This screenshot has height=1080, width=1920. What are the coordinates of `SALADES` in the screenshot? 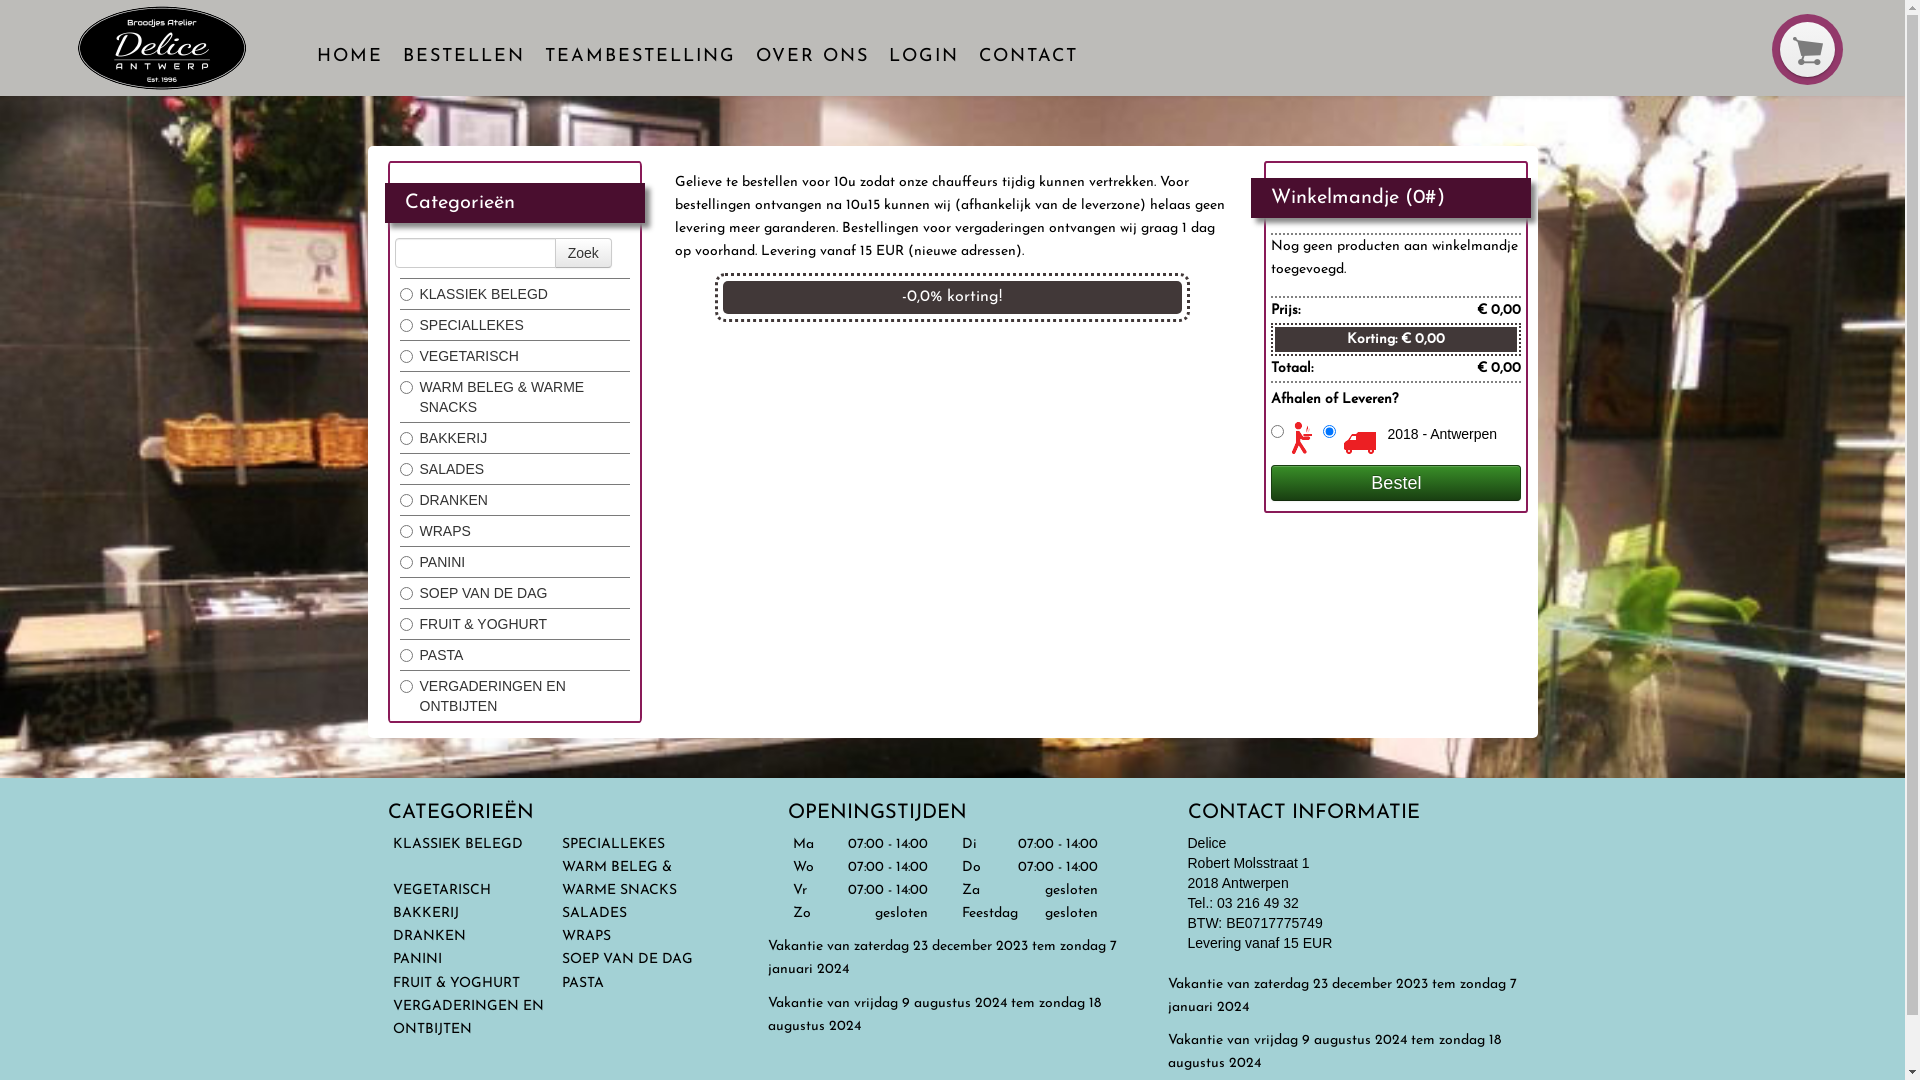 It's located at (594, 914).